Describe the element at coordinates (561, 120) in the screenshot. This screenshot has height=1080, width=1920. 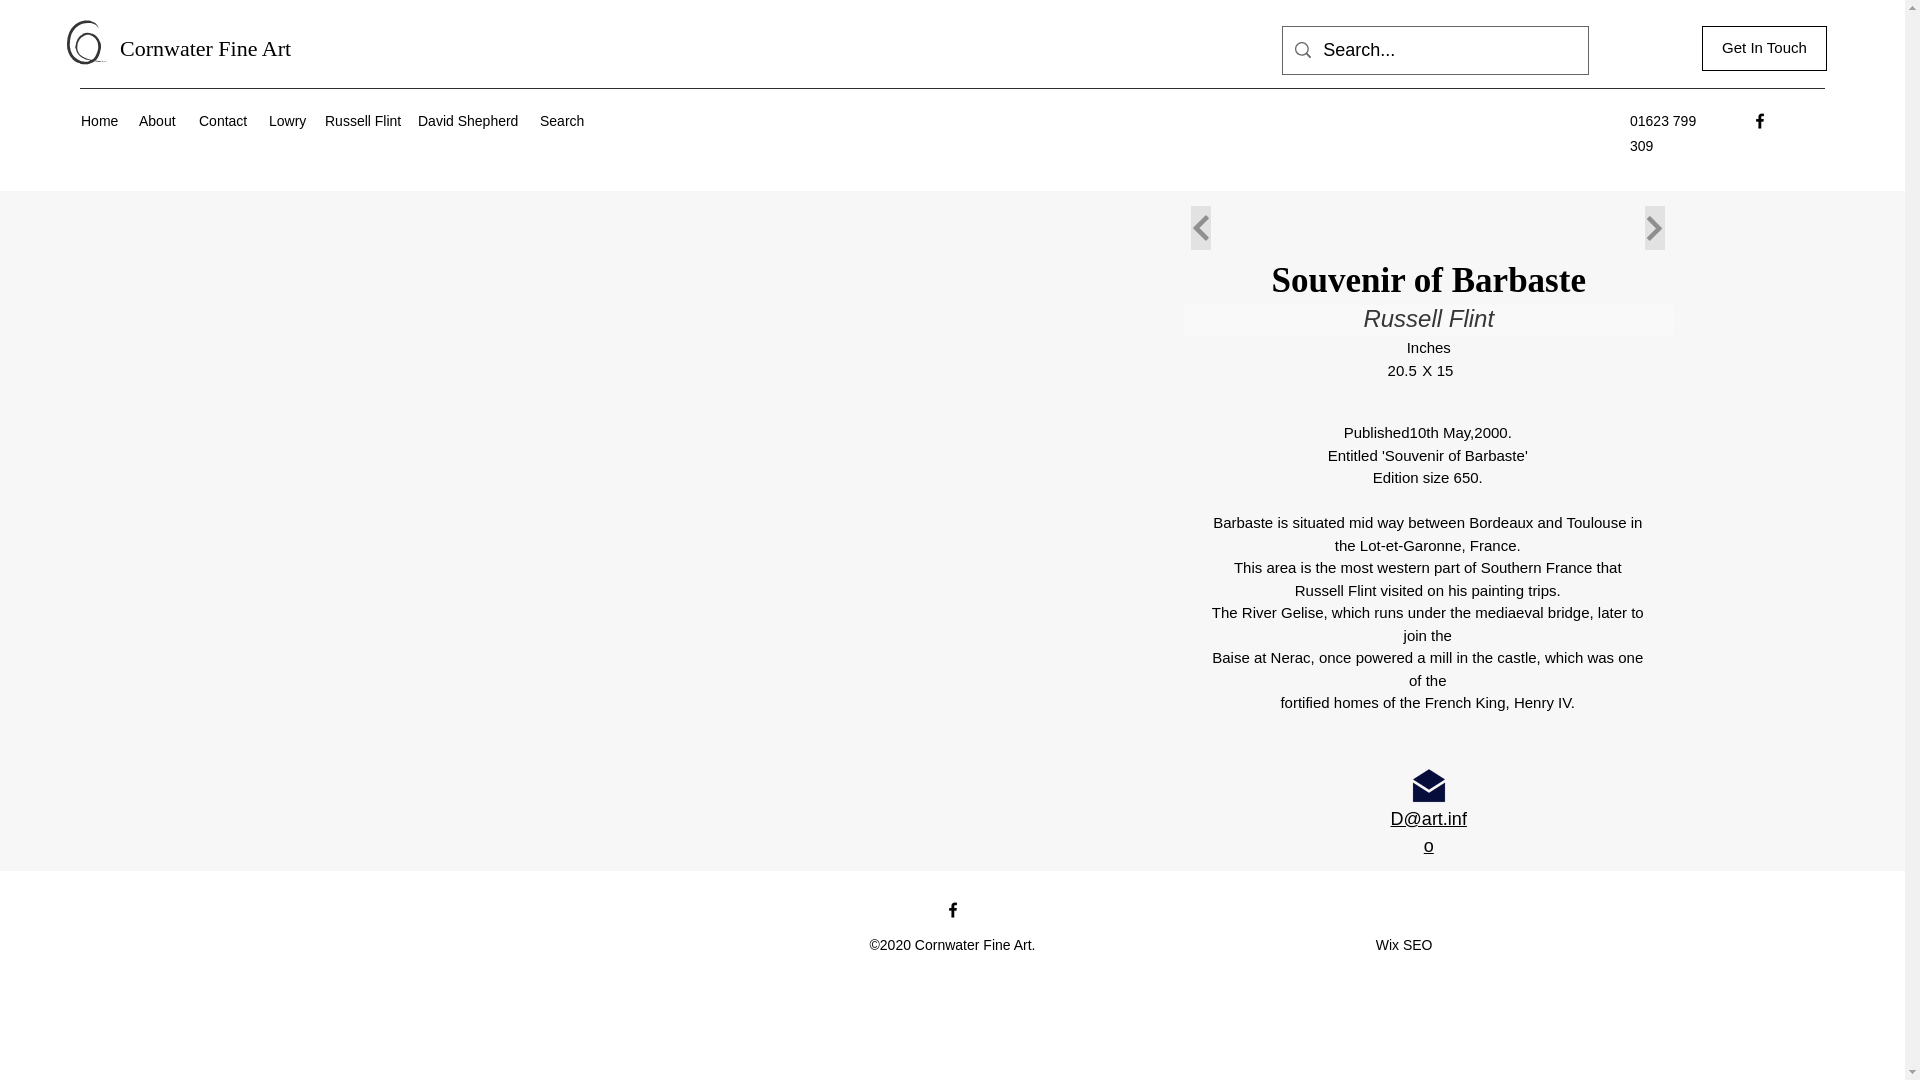
I see `Search` at that location.